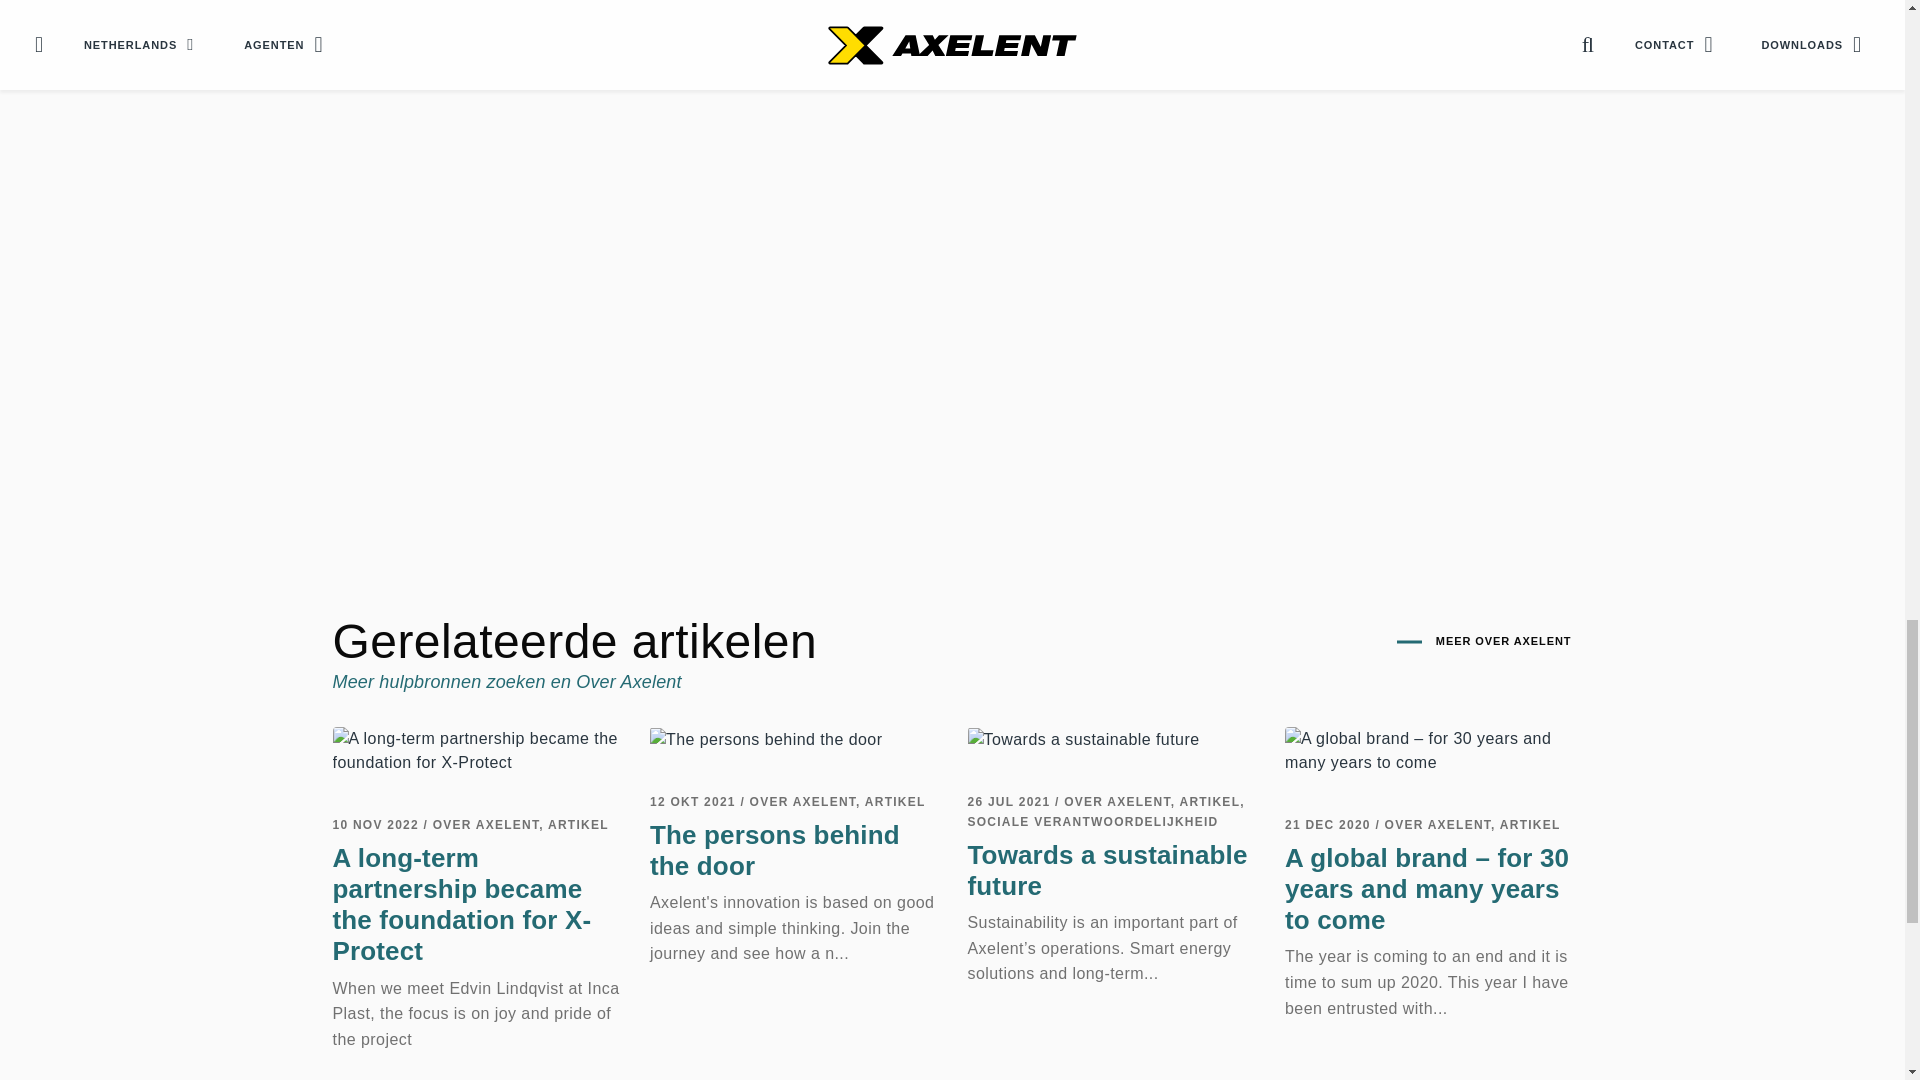  Describe the element at coordinates (1084, 739) in the screenshot. I see `Towards a sustainable future` at that location.